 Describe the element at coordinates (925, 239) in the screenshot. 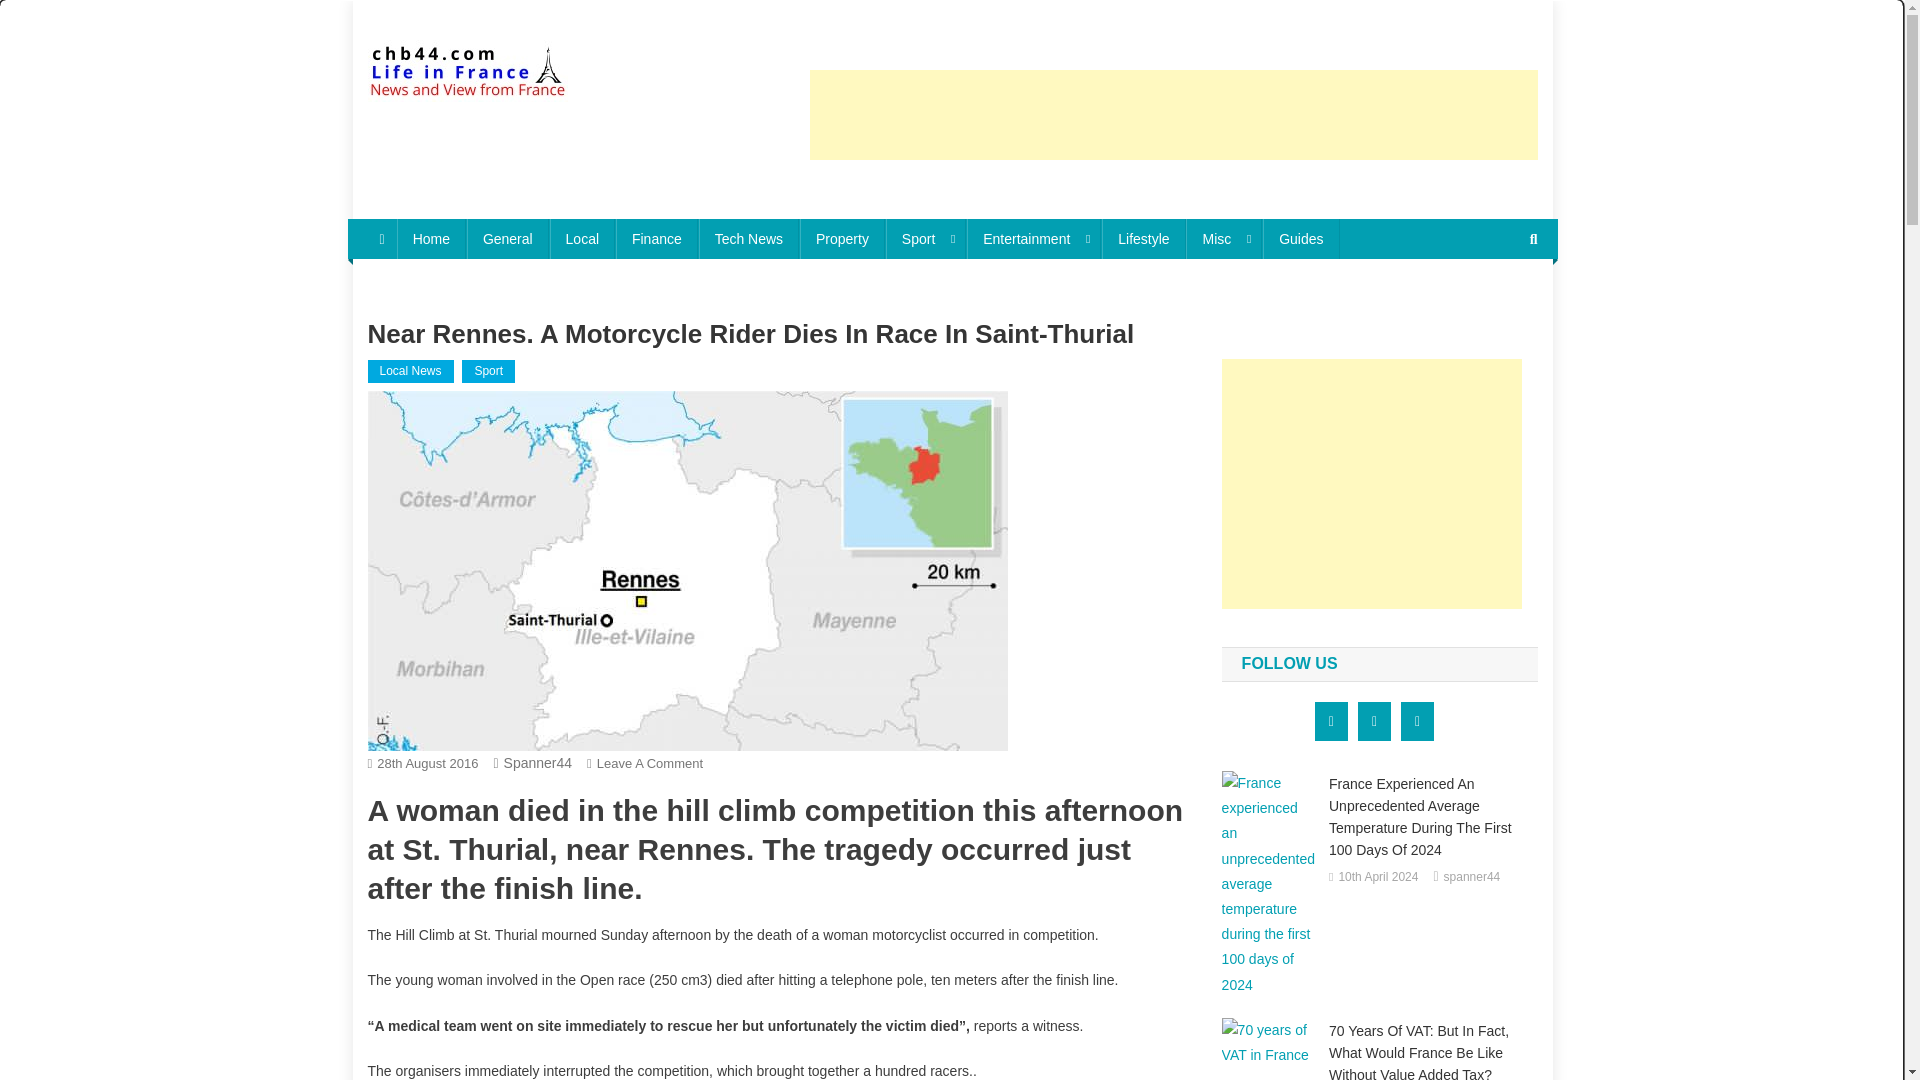

I see `Sport` at that location.